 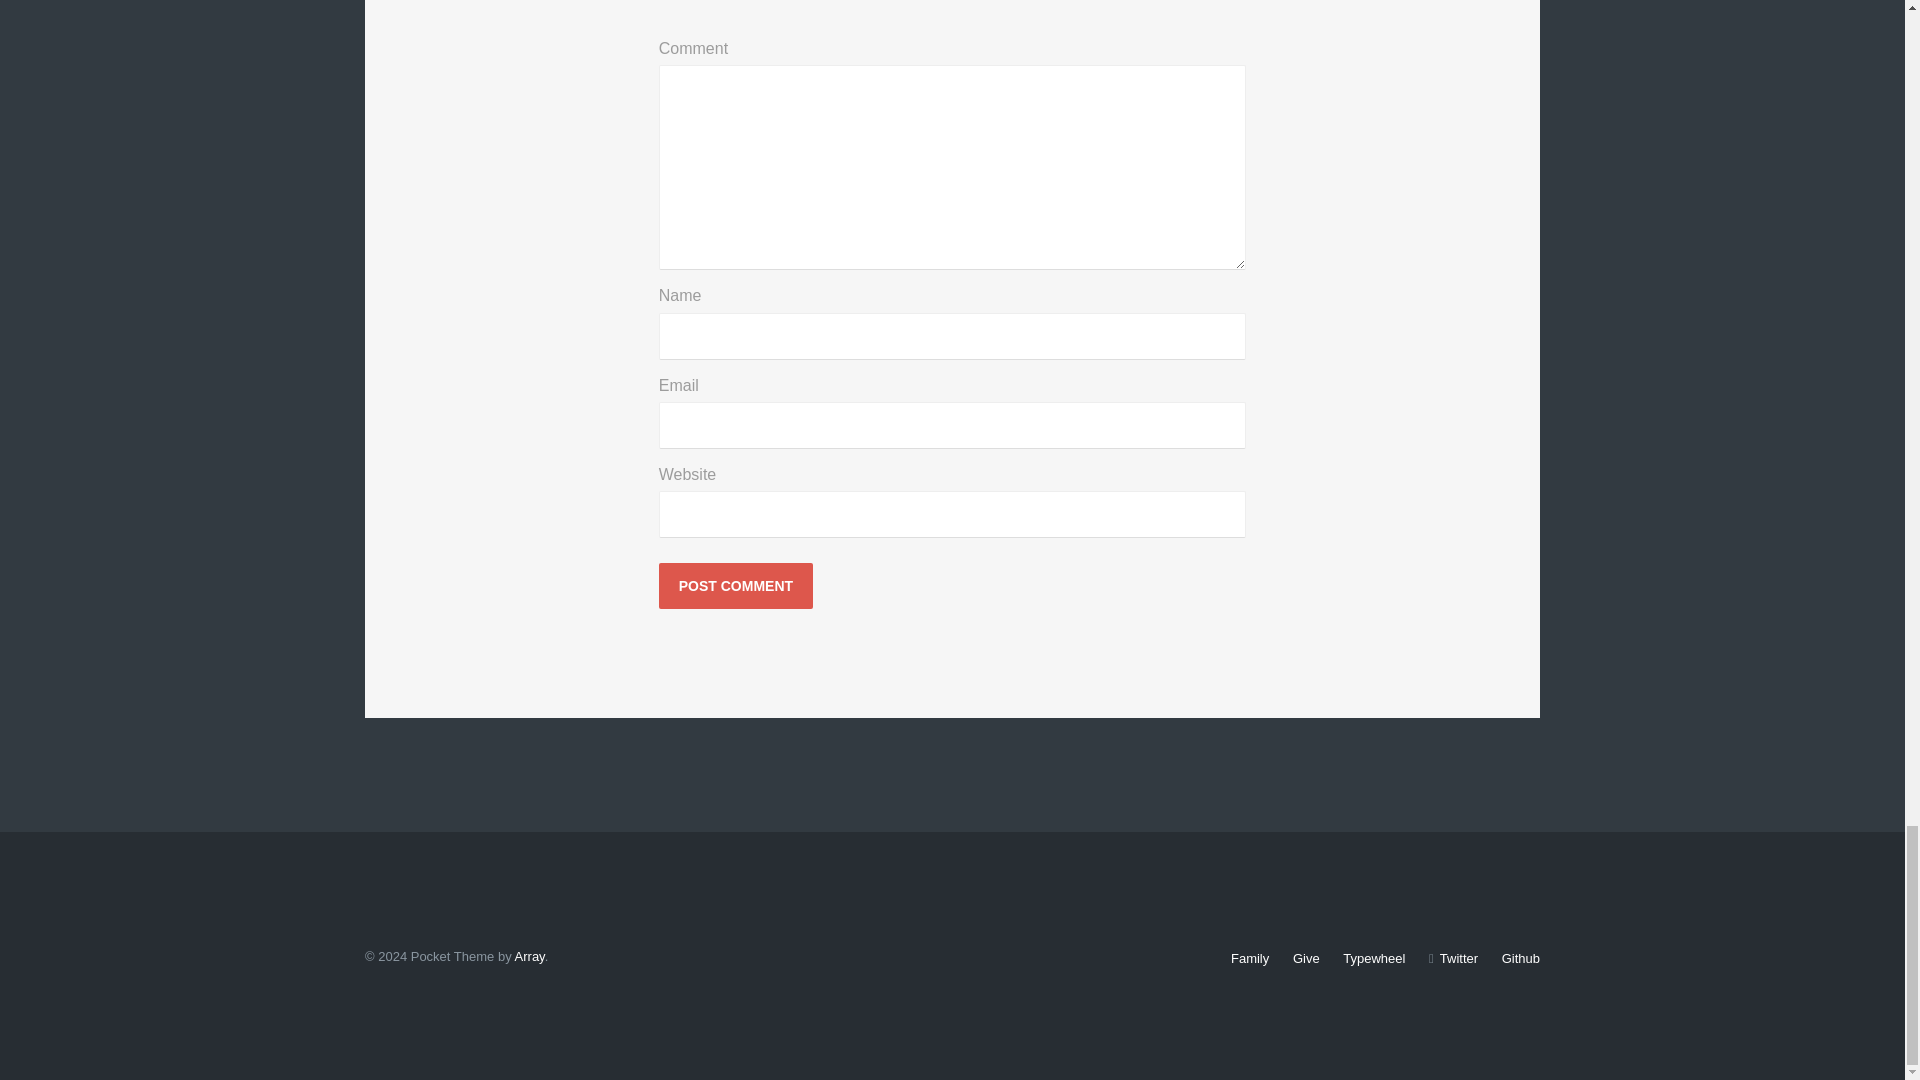 I want to click on Github, so click(x=1520, y=958).